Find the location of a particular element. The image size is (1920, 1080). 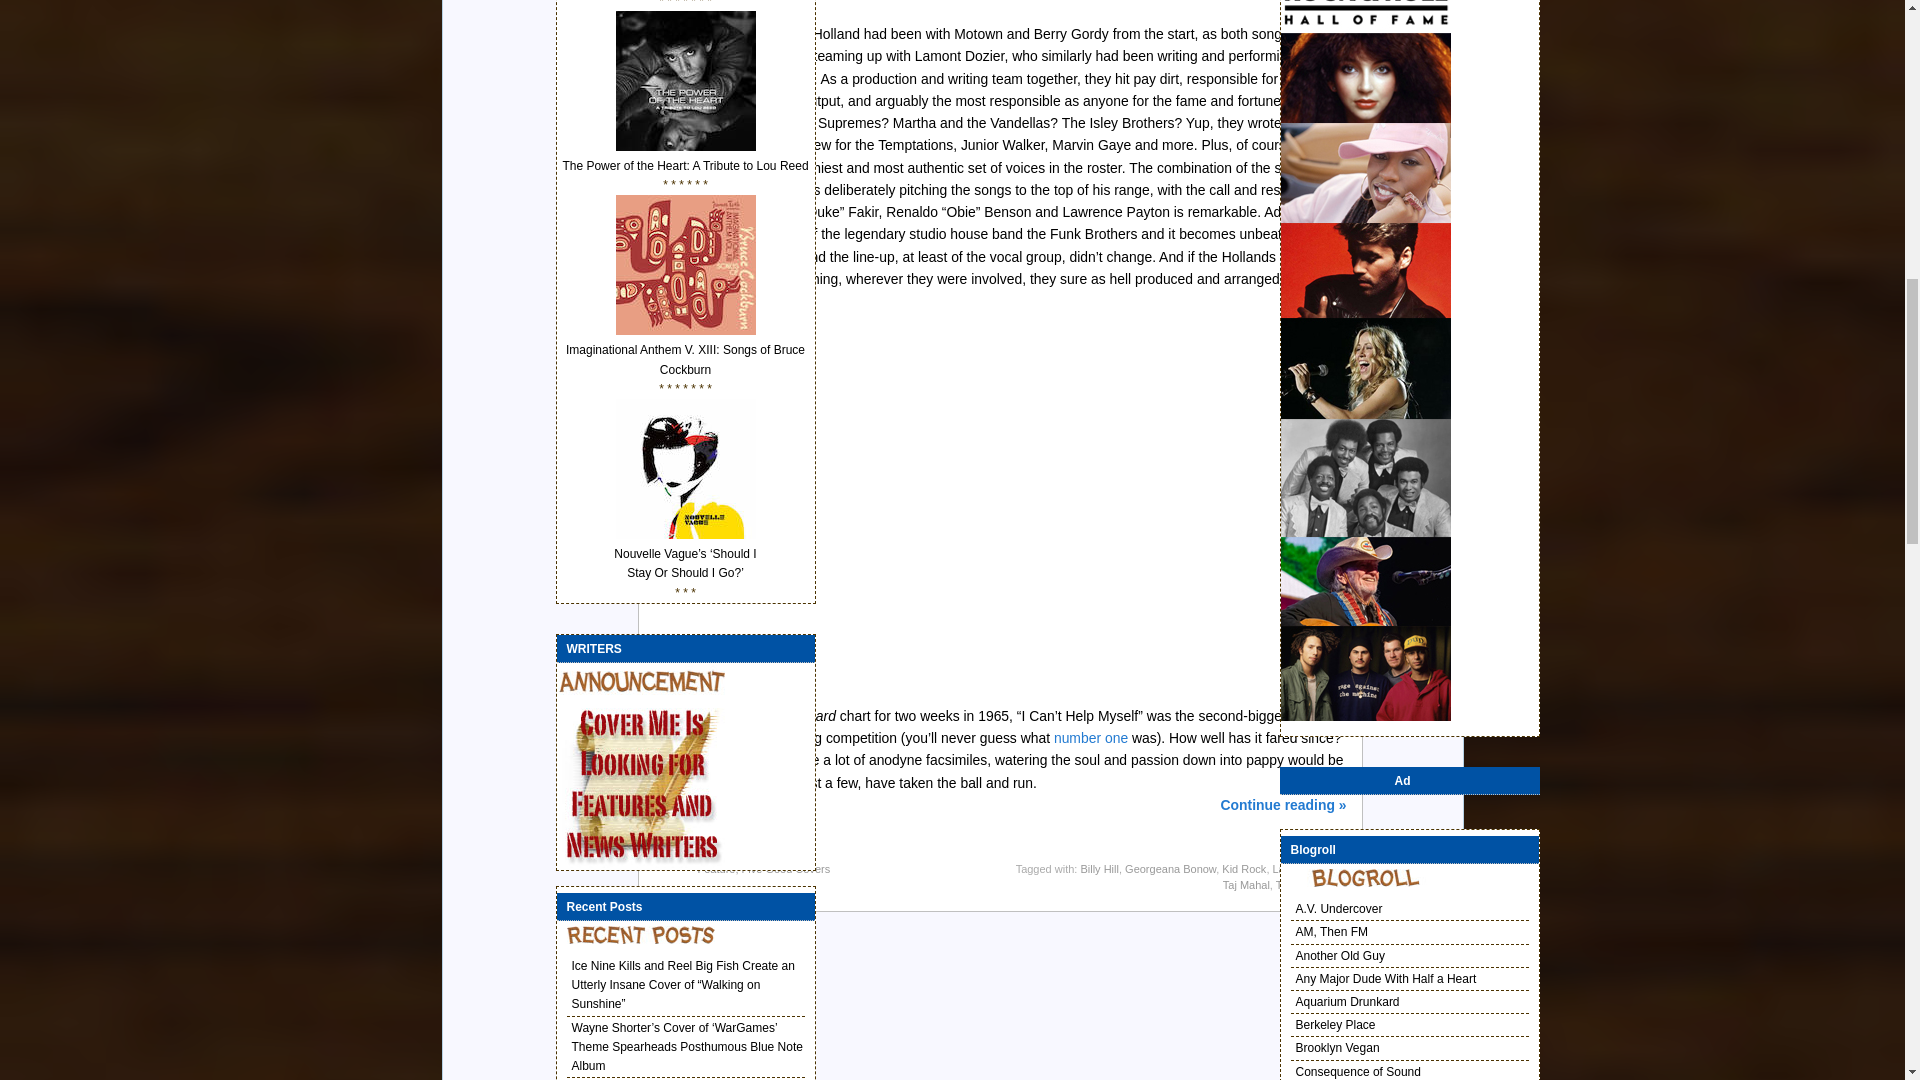

Kid Rock is located at coordinates (1243, 868).